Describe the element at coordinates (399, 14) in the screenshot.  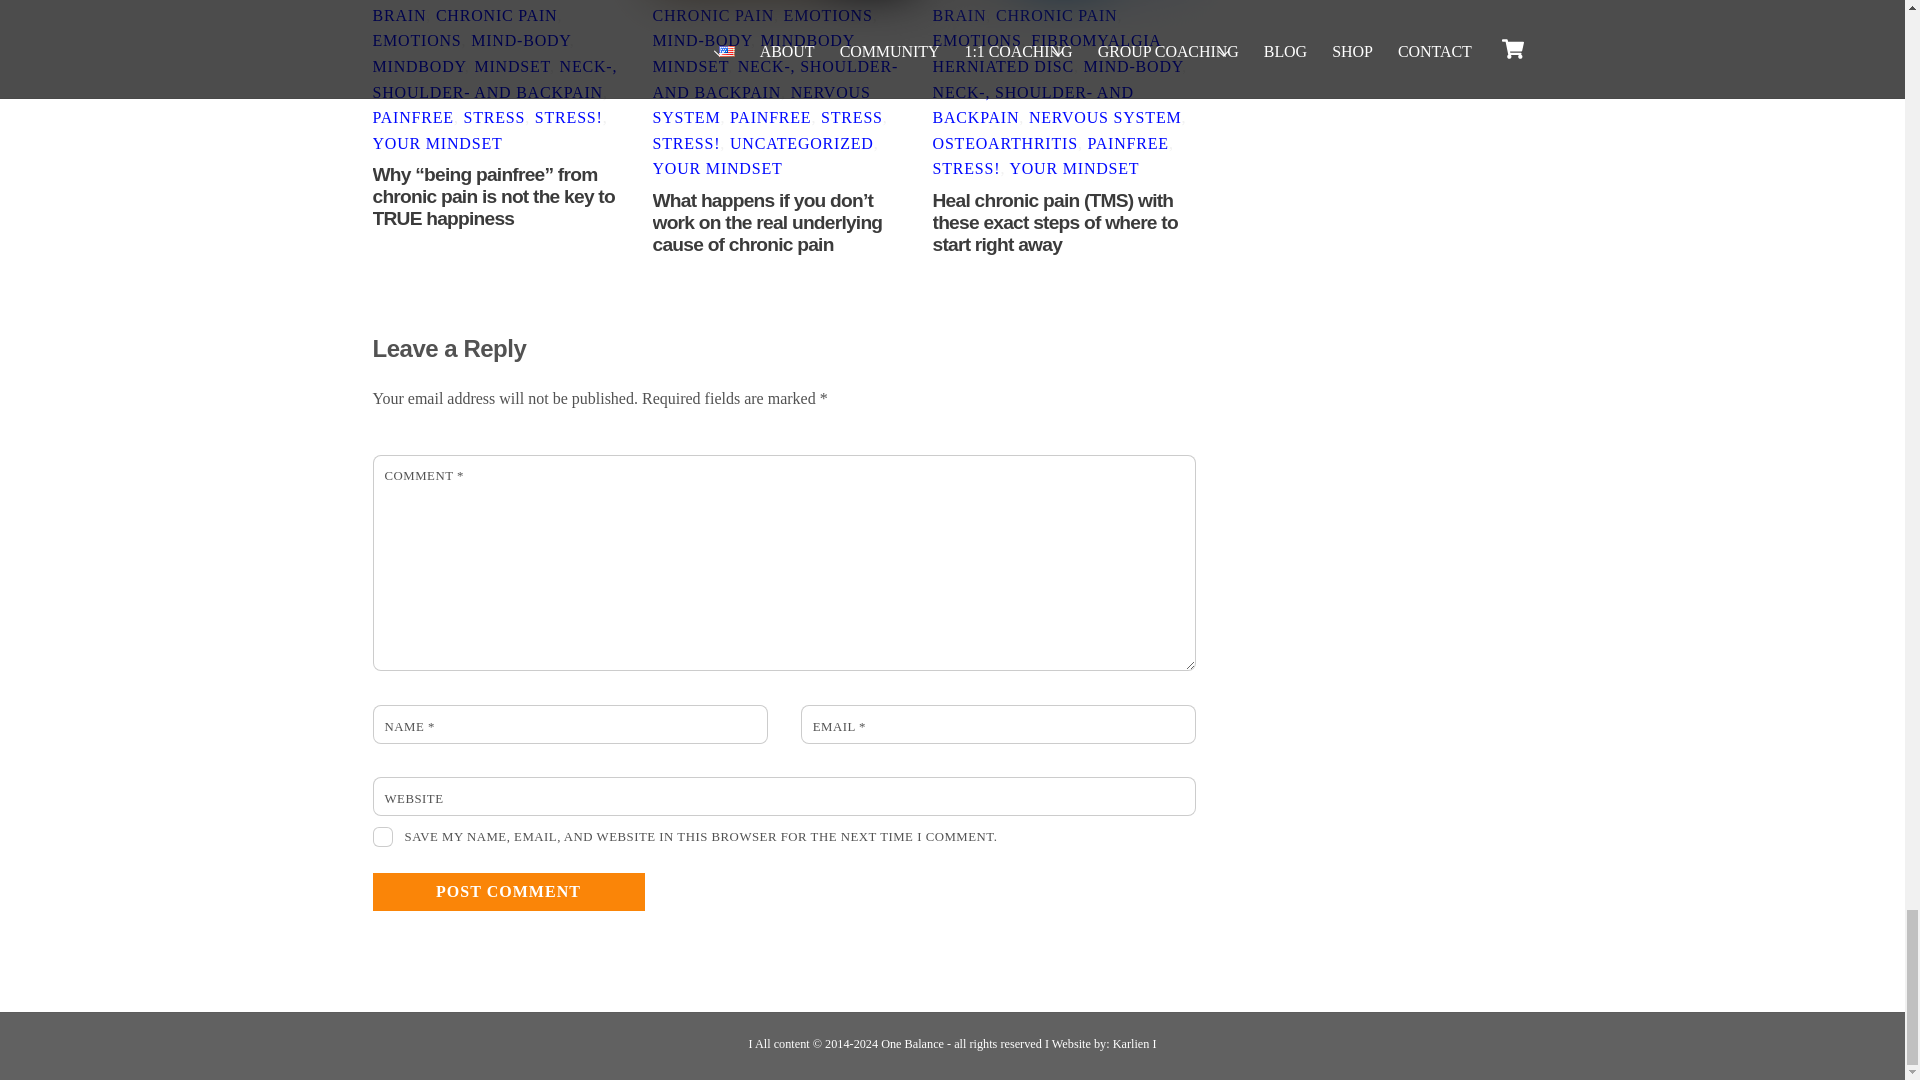
I see `BRAIN` at that location.